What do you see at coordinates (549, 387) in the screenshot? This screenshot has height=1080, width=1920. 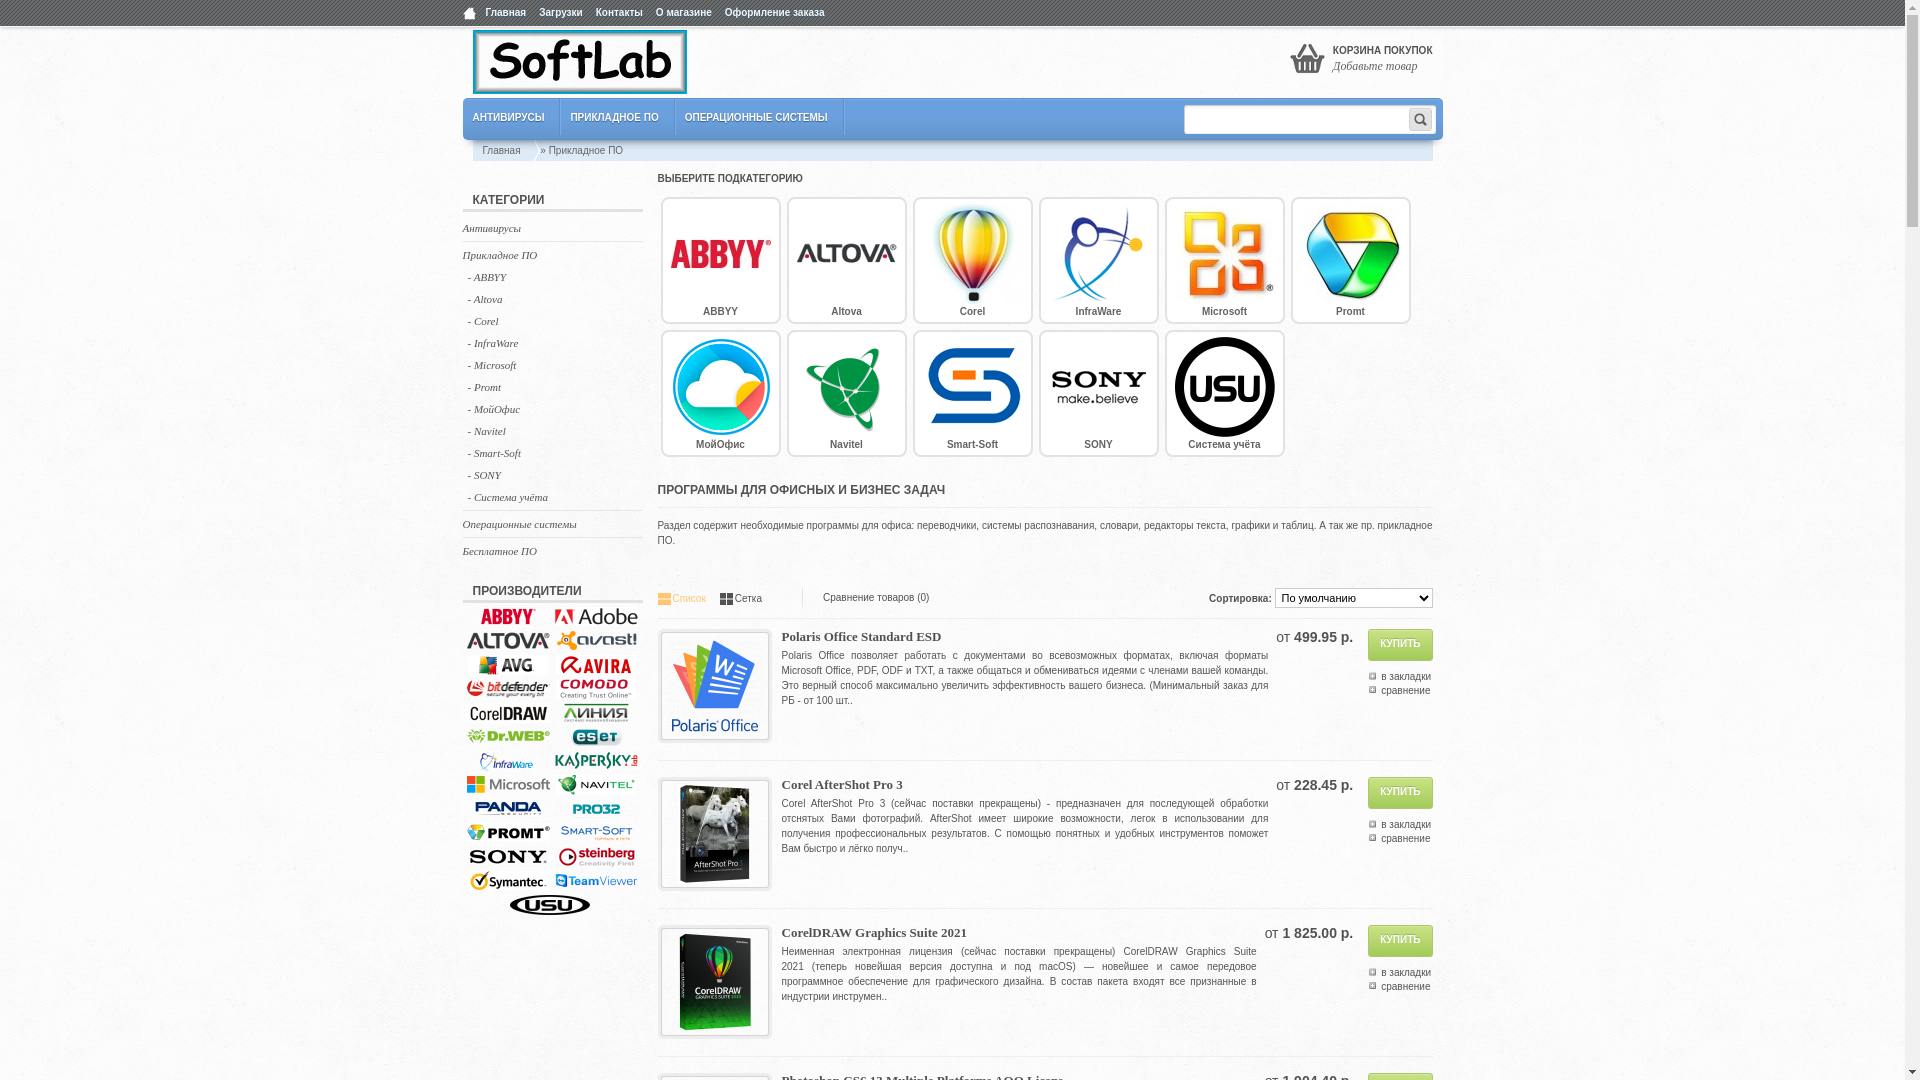 I see `- Promt` at bounding box center [549, 387].